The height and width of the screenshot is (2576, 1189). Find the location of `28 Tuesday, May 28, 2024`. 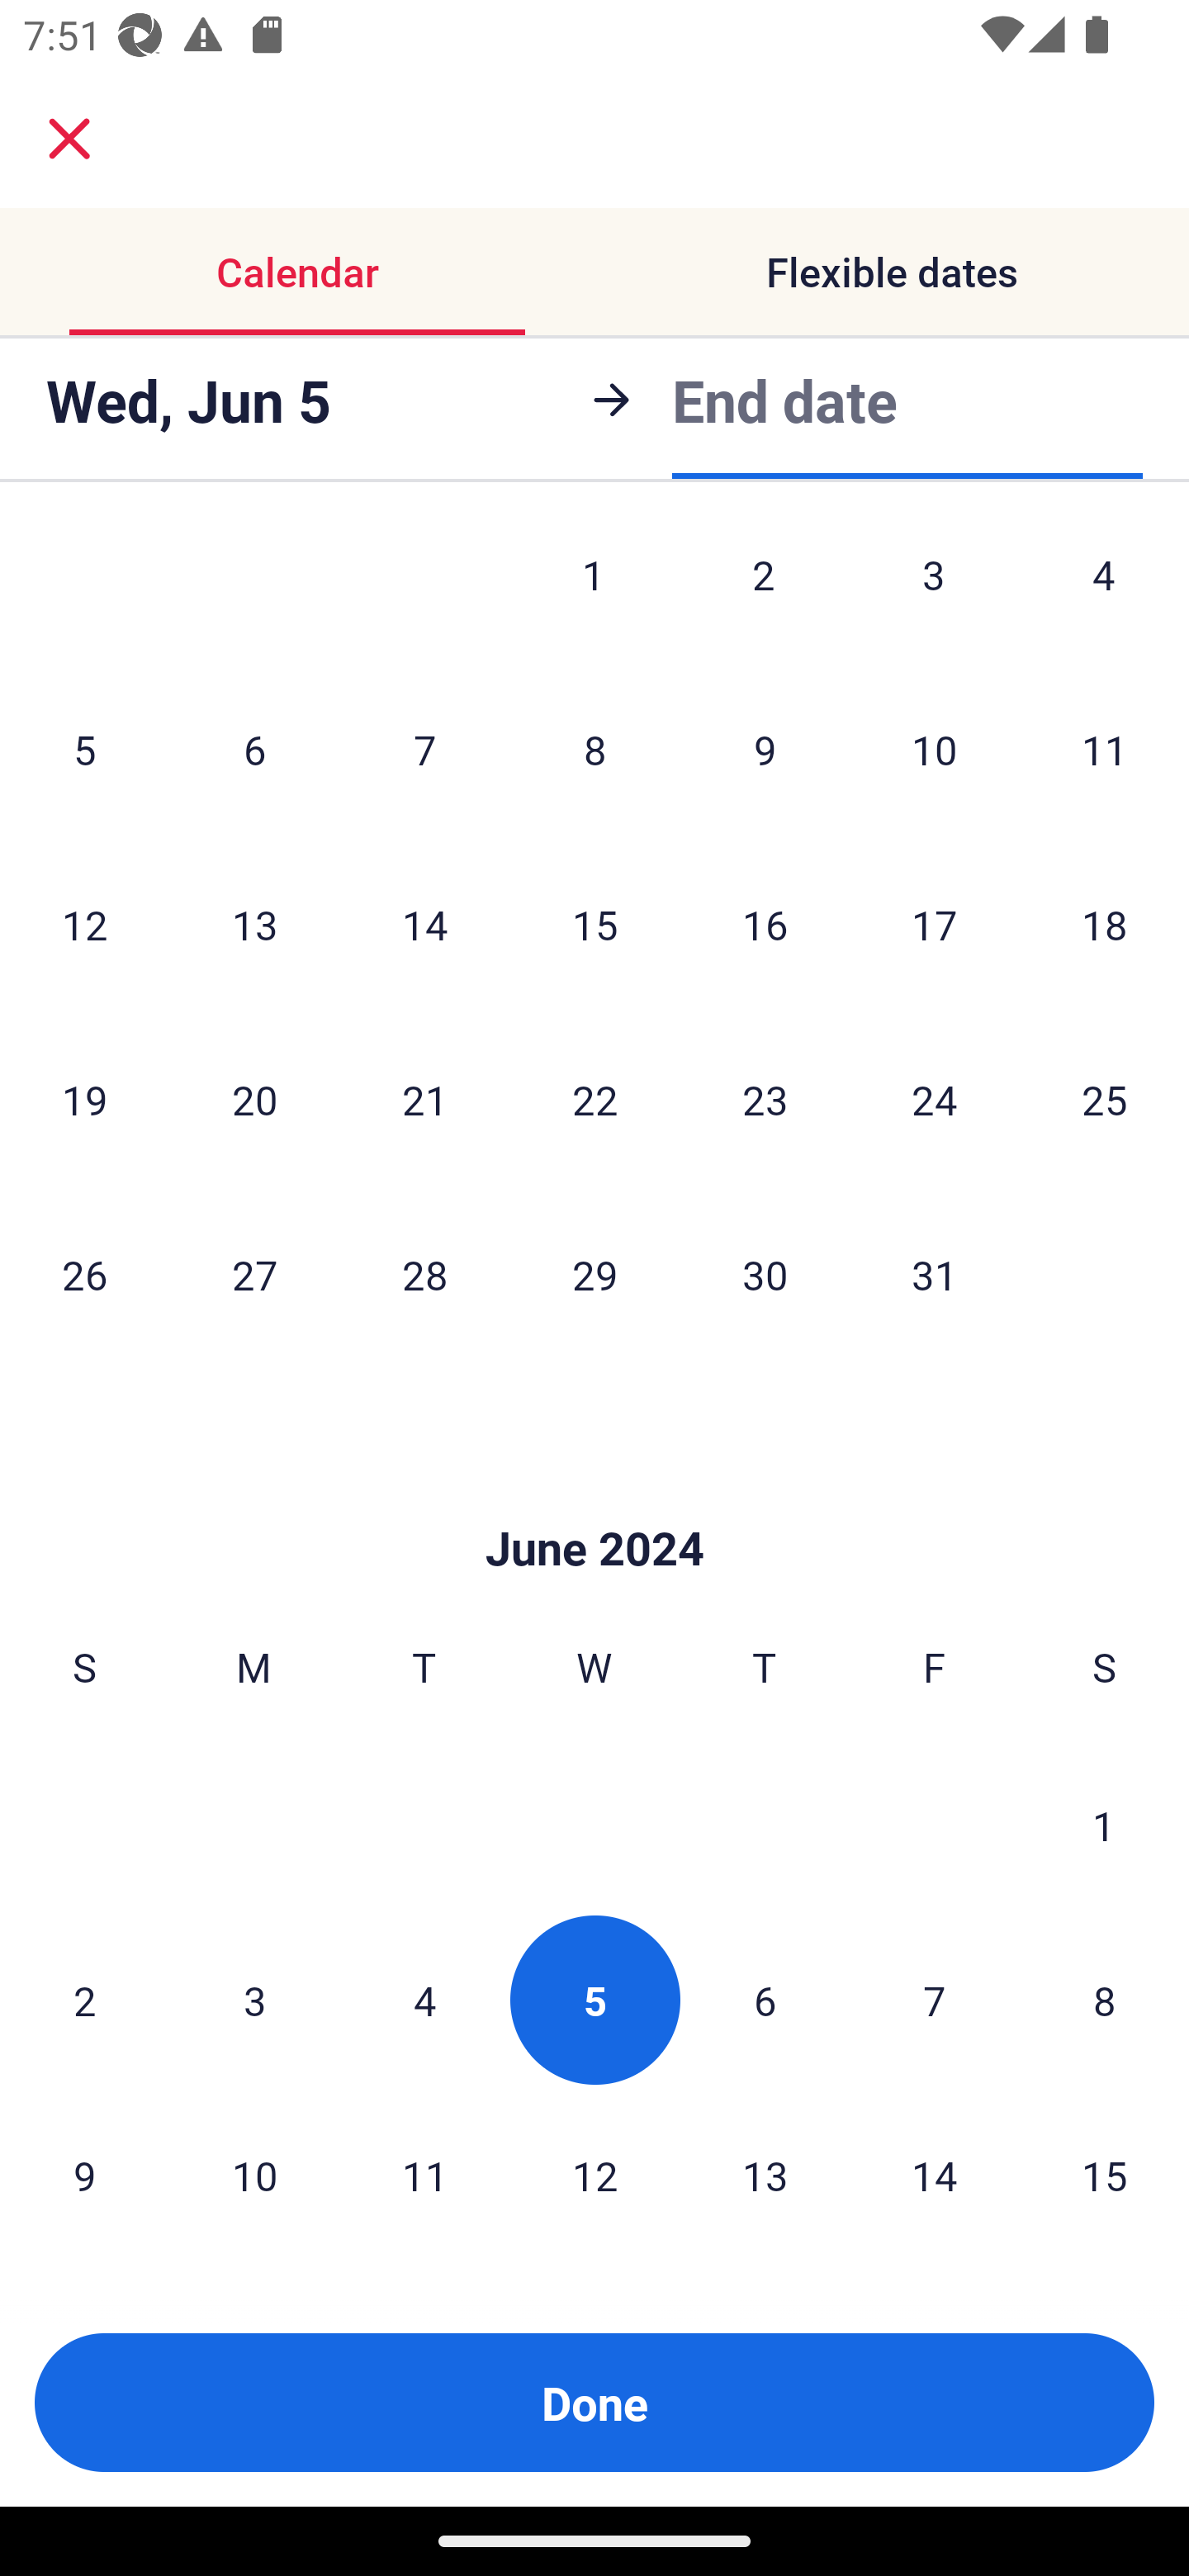

28 Tuesday, May 28, 2024 is located at coordinates (424, 1275).